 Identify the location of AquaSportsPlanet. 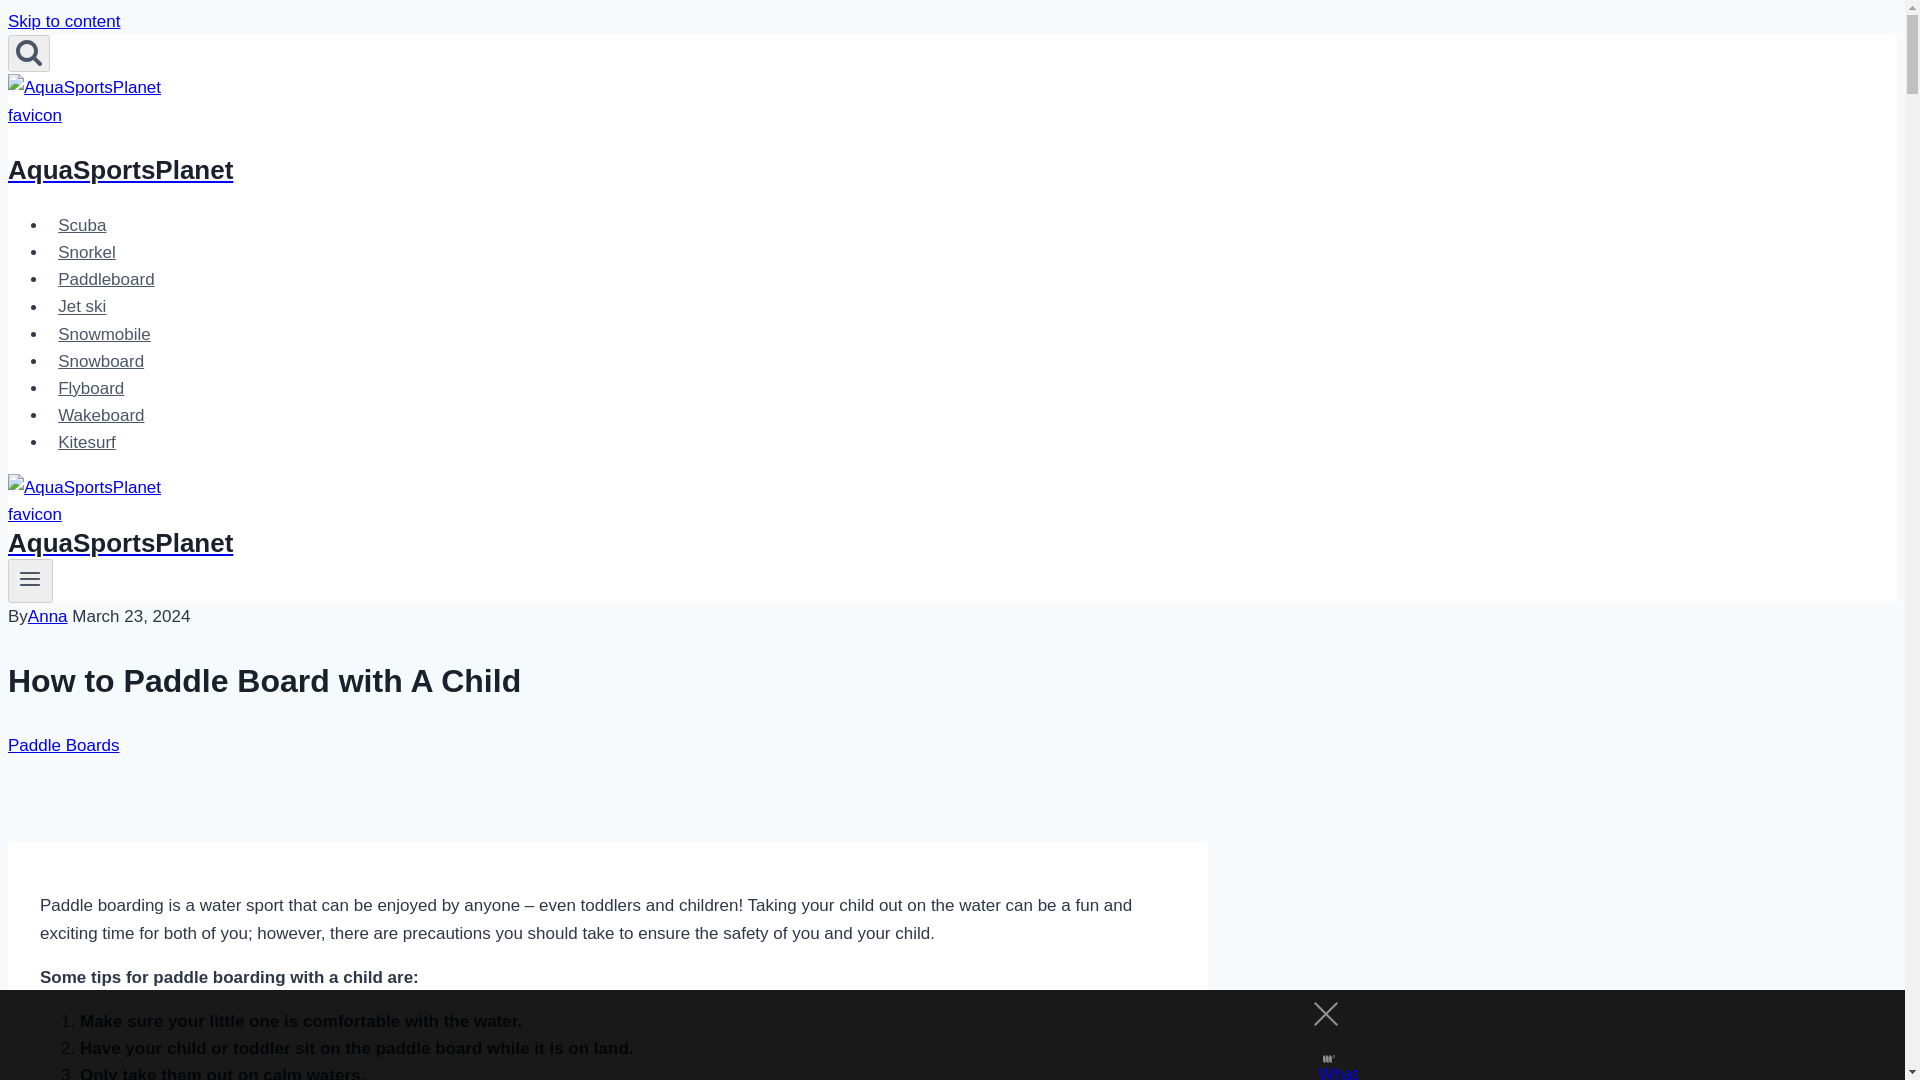
(607, 532).